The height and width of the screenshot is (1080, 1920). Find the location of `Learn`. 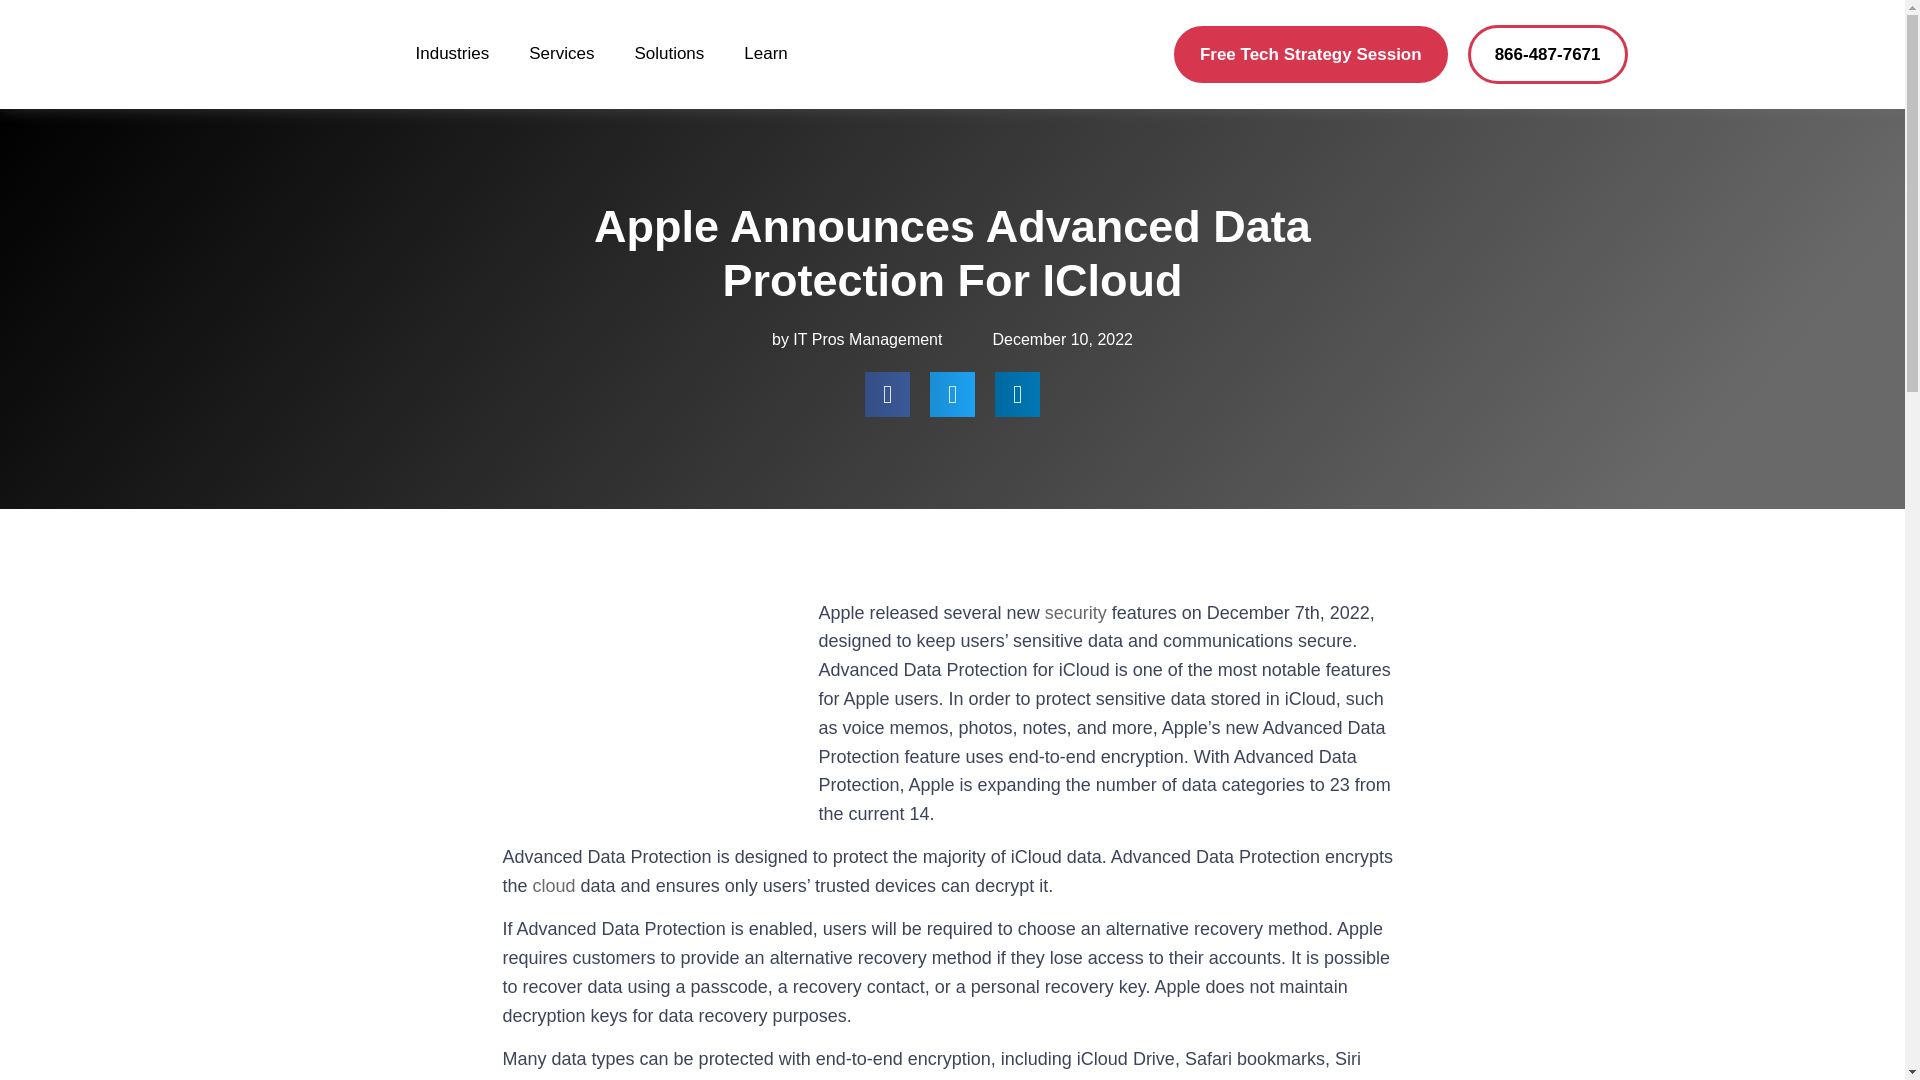

Learn is located at coordinates (766, 54).